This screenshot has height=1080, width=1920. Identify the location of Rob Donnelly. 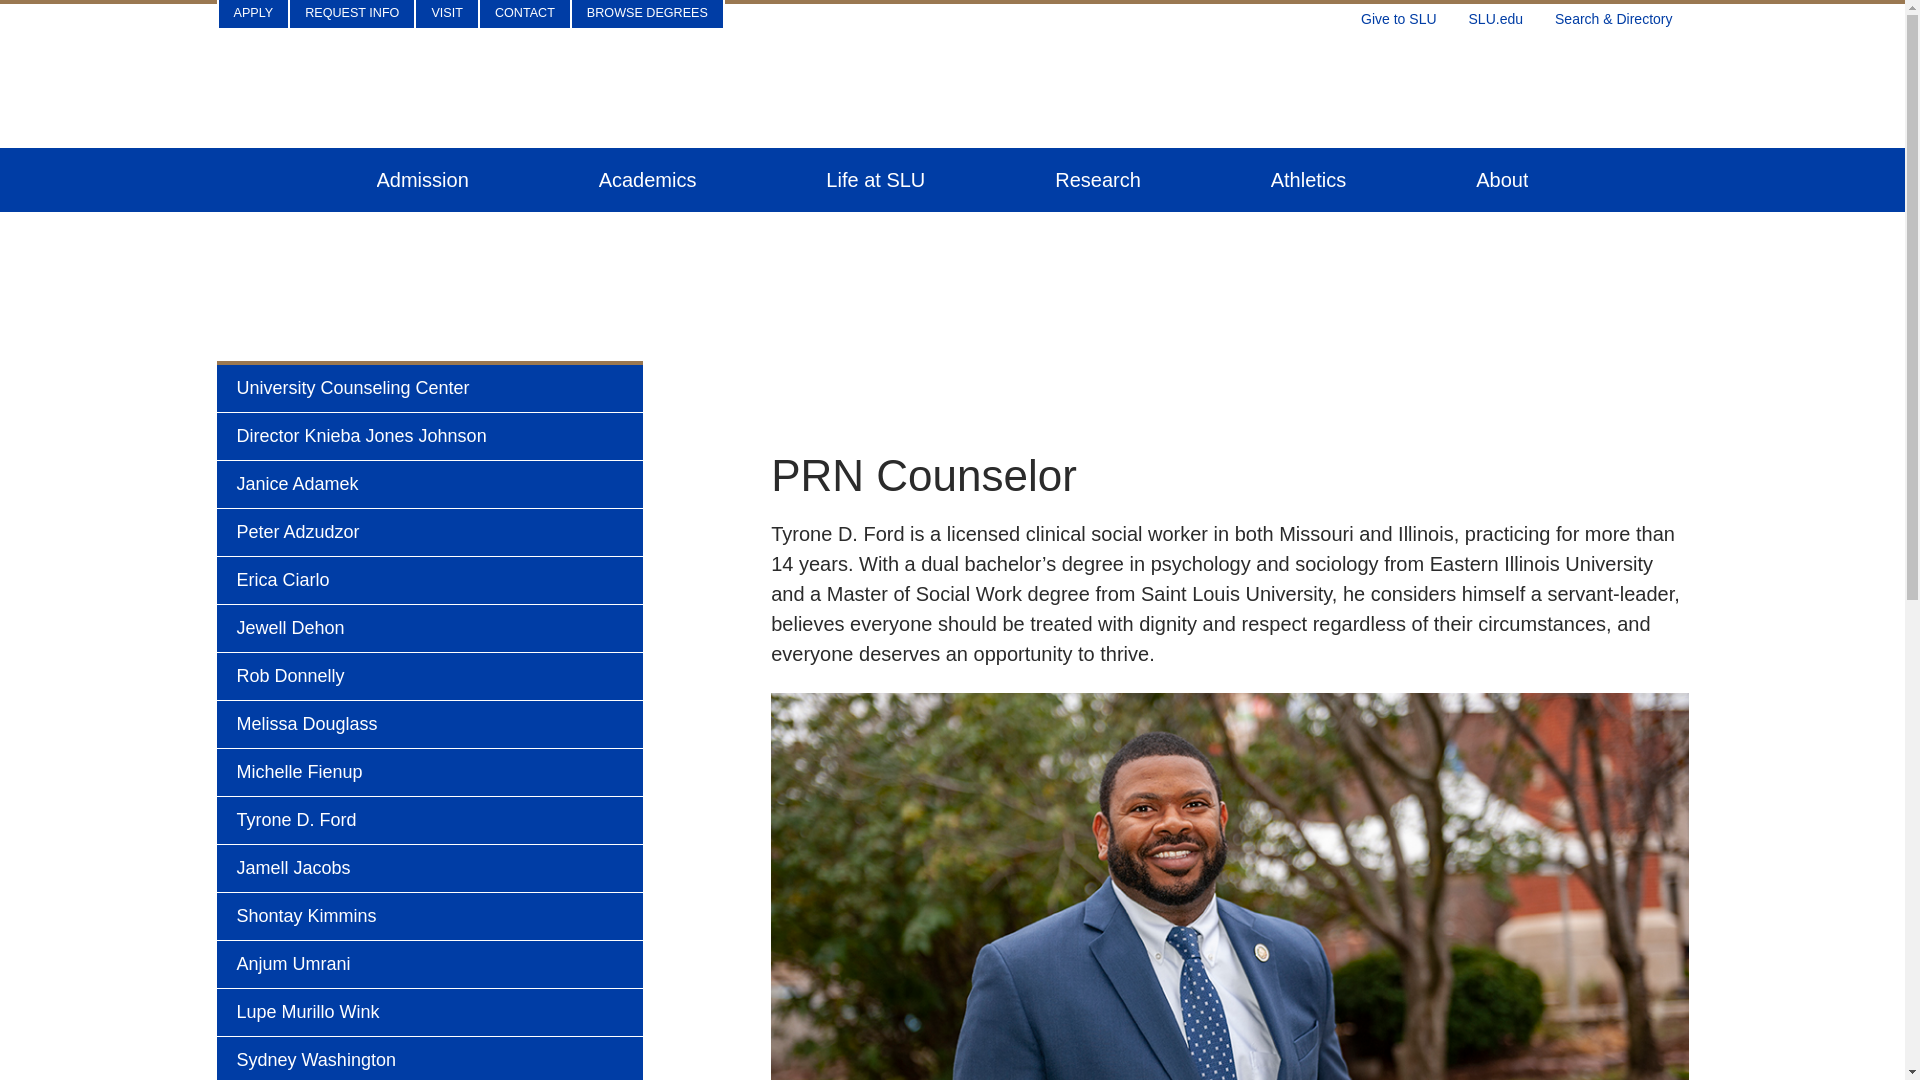
(429, 676).